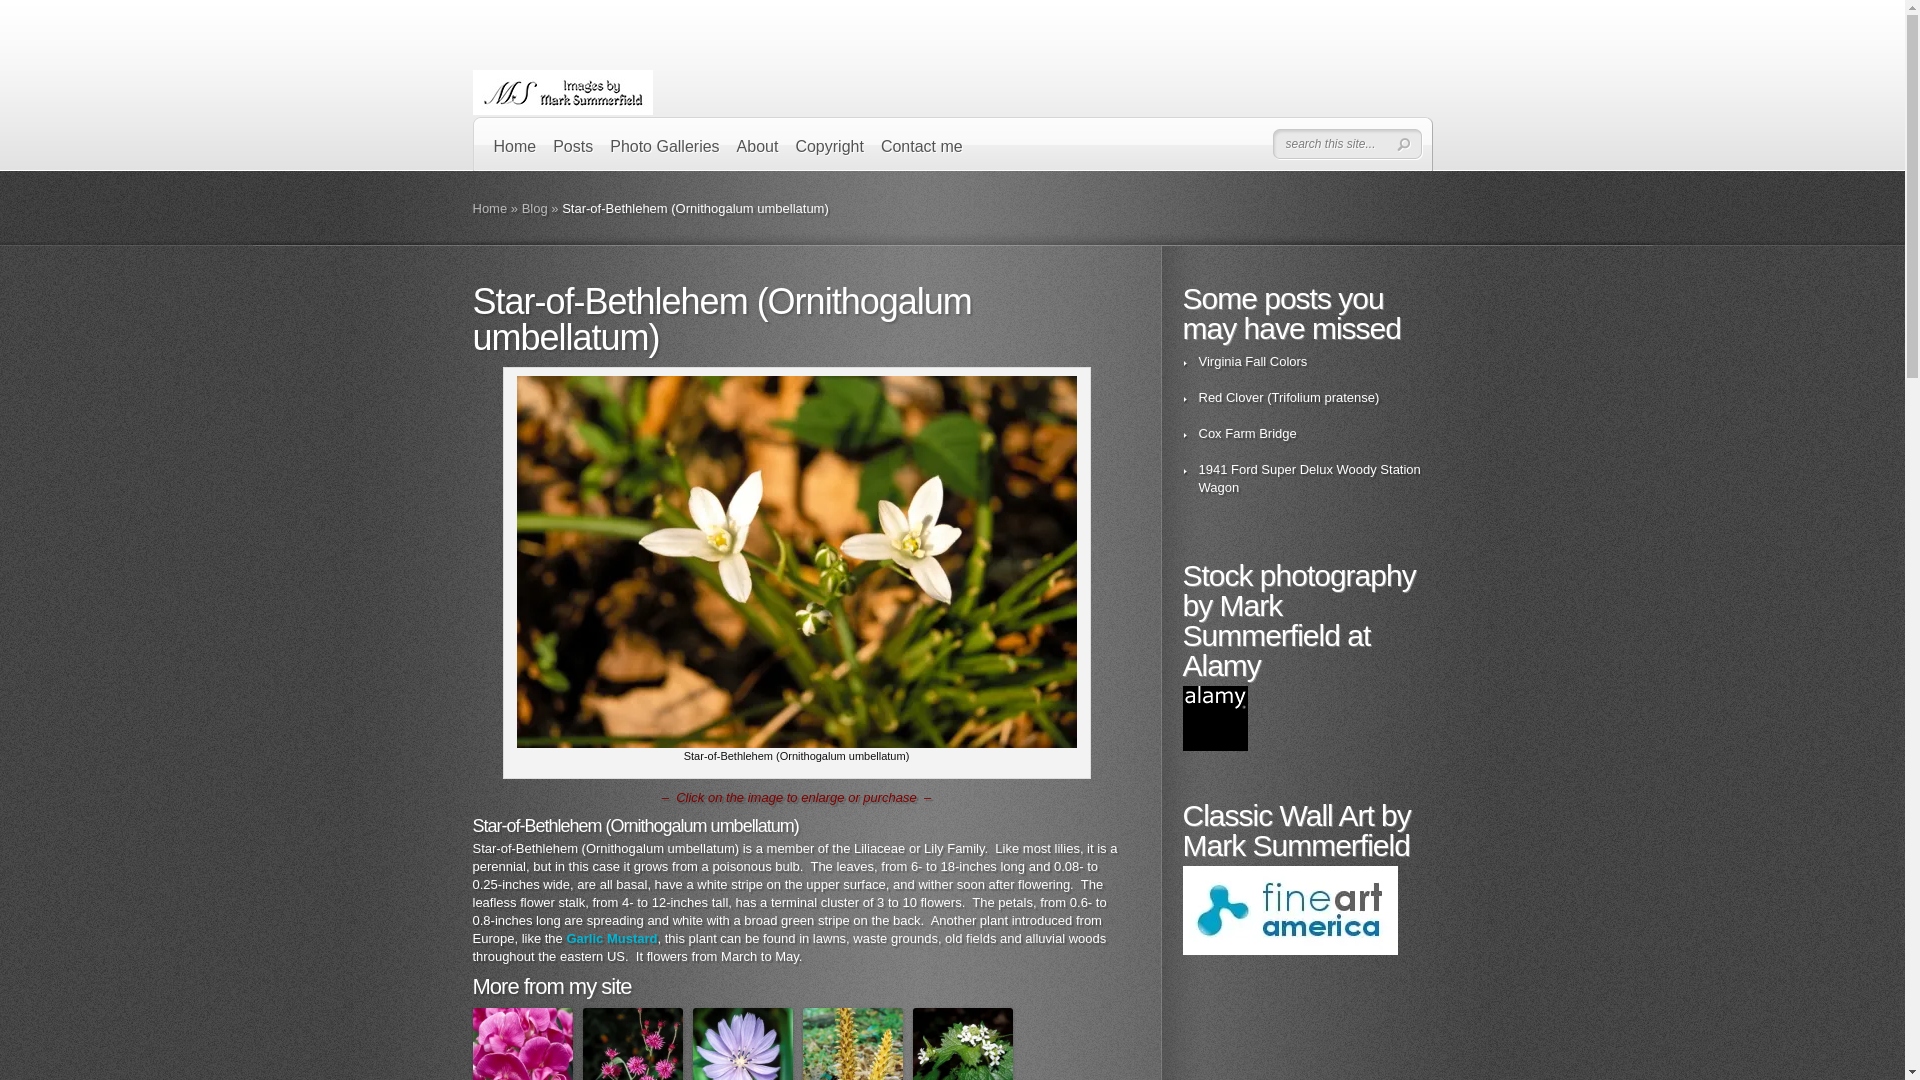 This screenshot has height=1080, width=1920. I want to click on Home, so click(515, 152).